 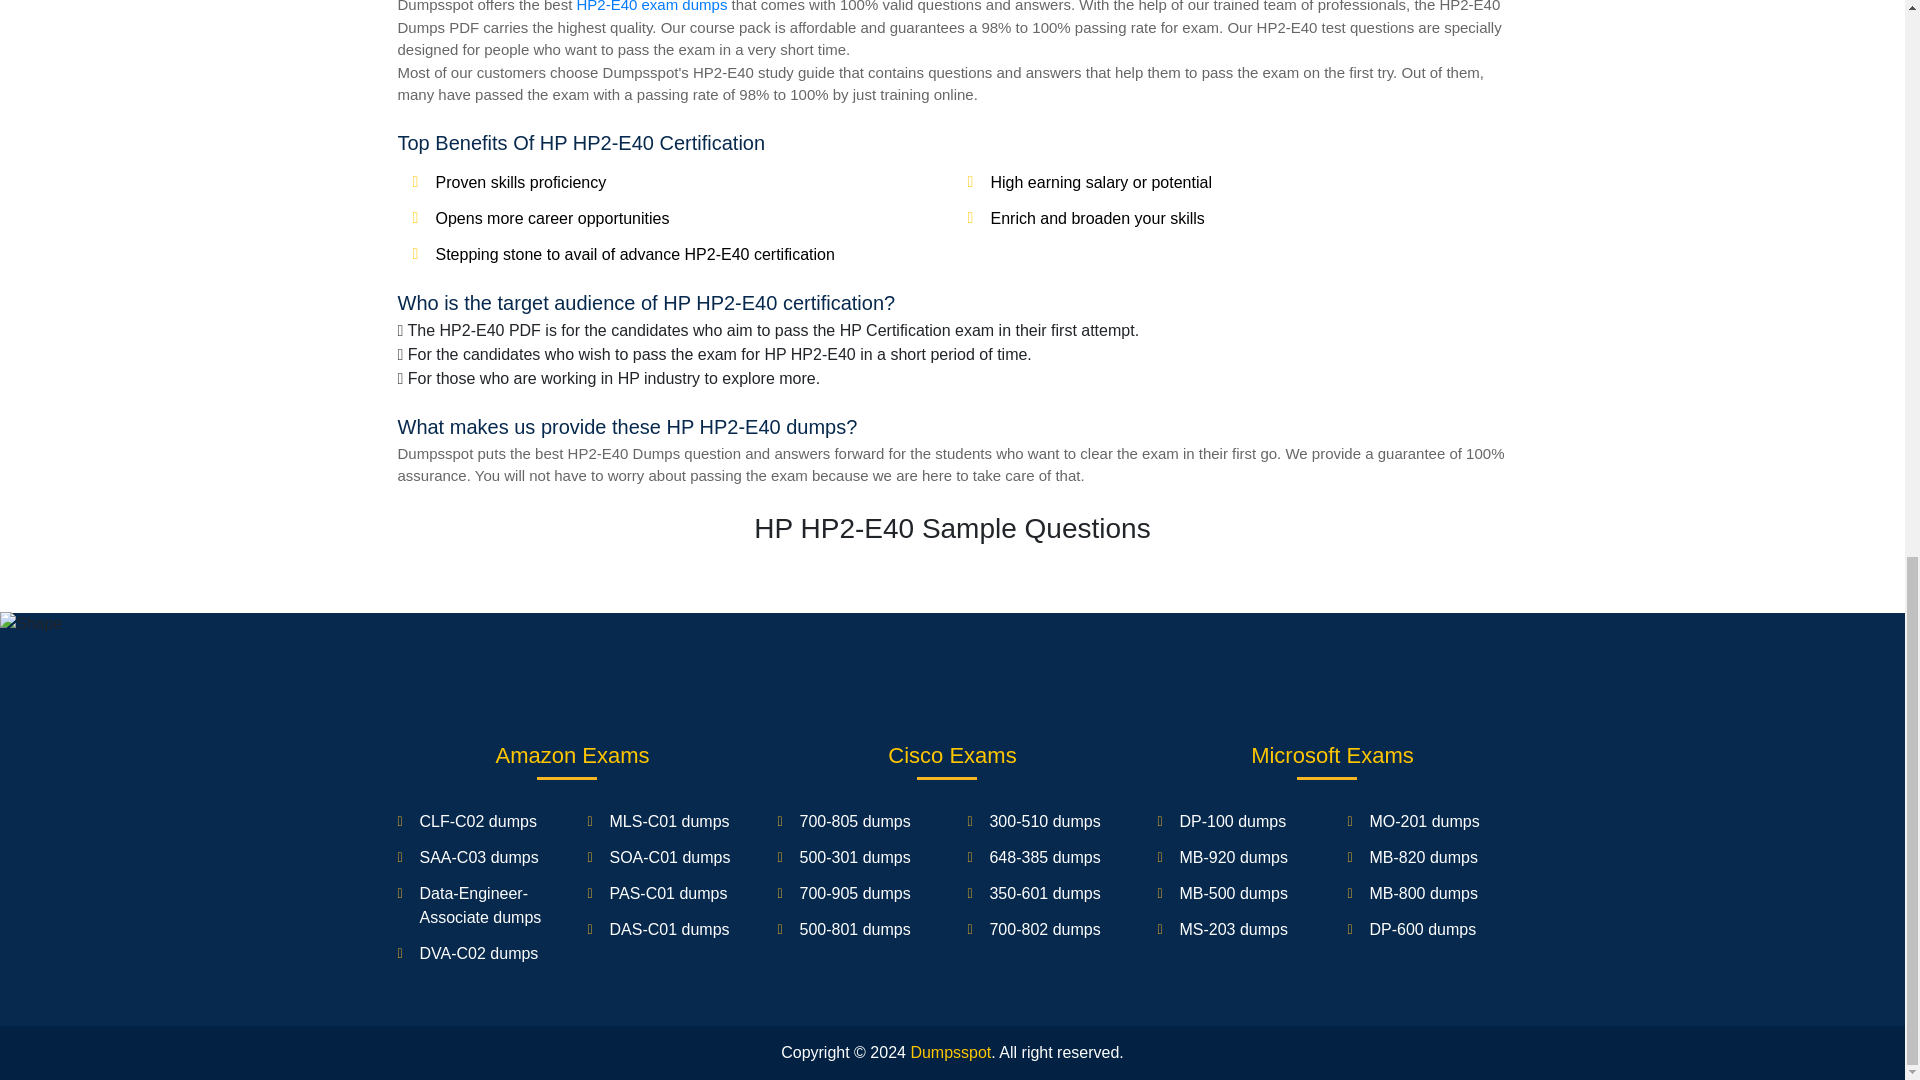 I want to click on 648-385 dumps, so click(x=1044, y=857).